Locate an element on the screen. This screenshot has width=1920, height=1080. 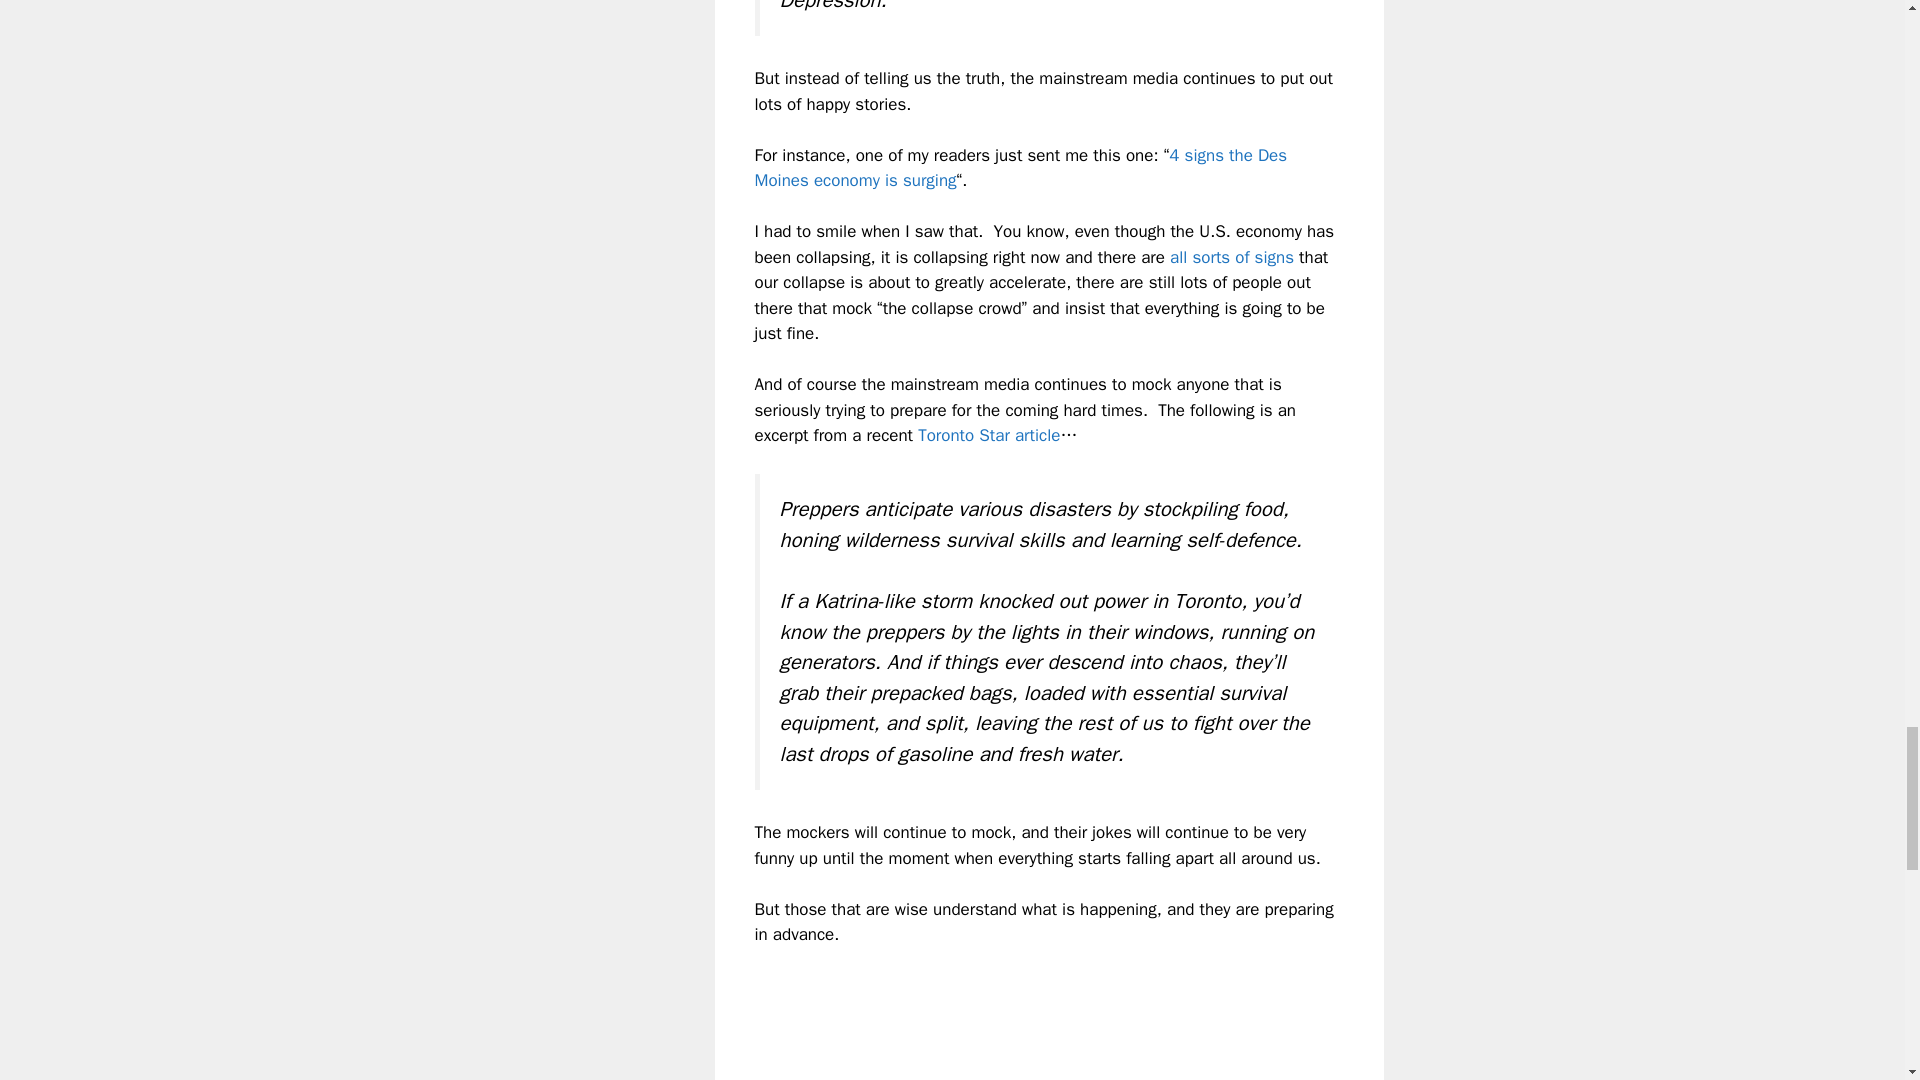
4 signs the Des Moines economy is surging is located at coordinates (1020, 168).